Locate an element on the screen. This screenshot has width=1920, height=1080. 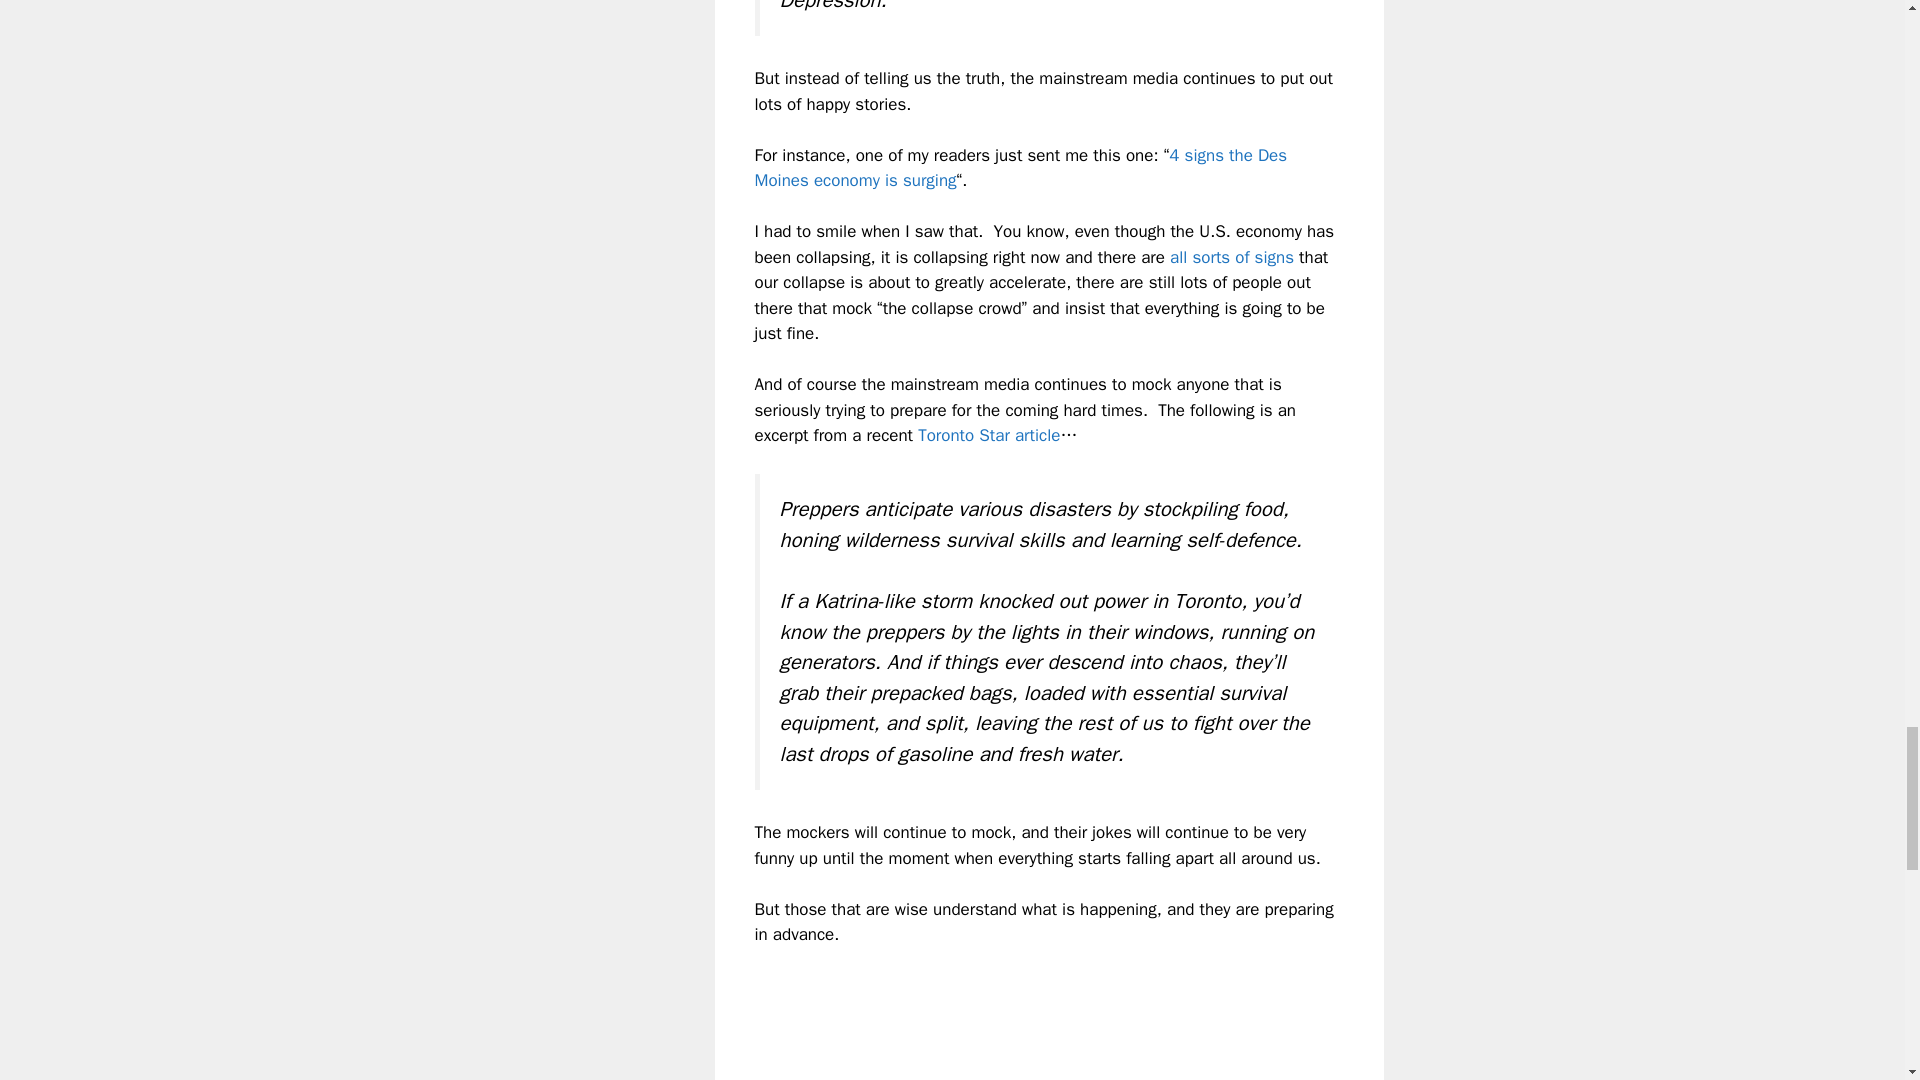
4 signs the Des Moines economy is surging is located at coordinates (1020, 168).